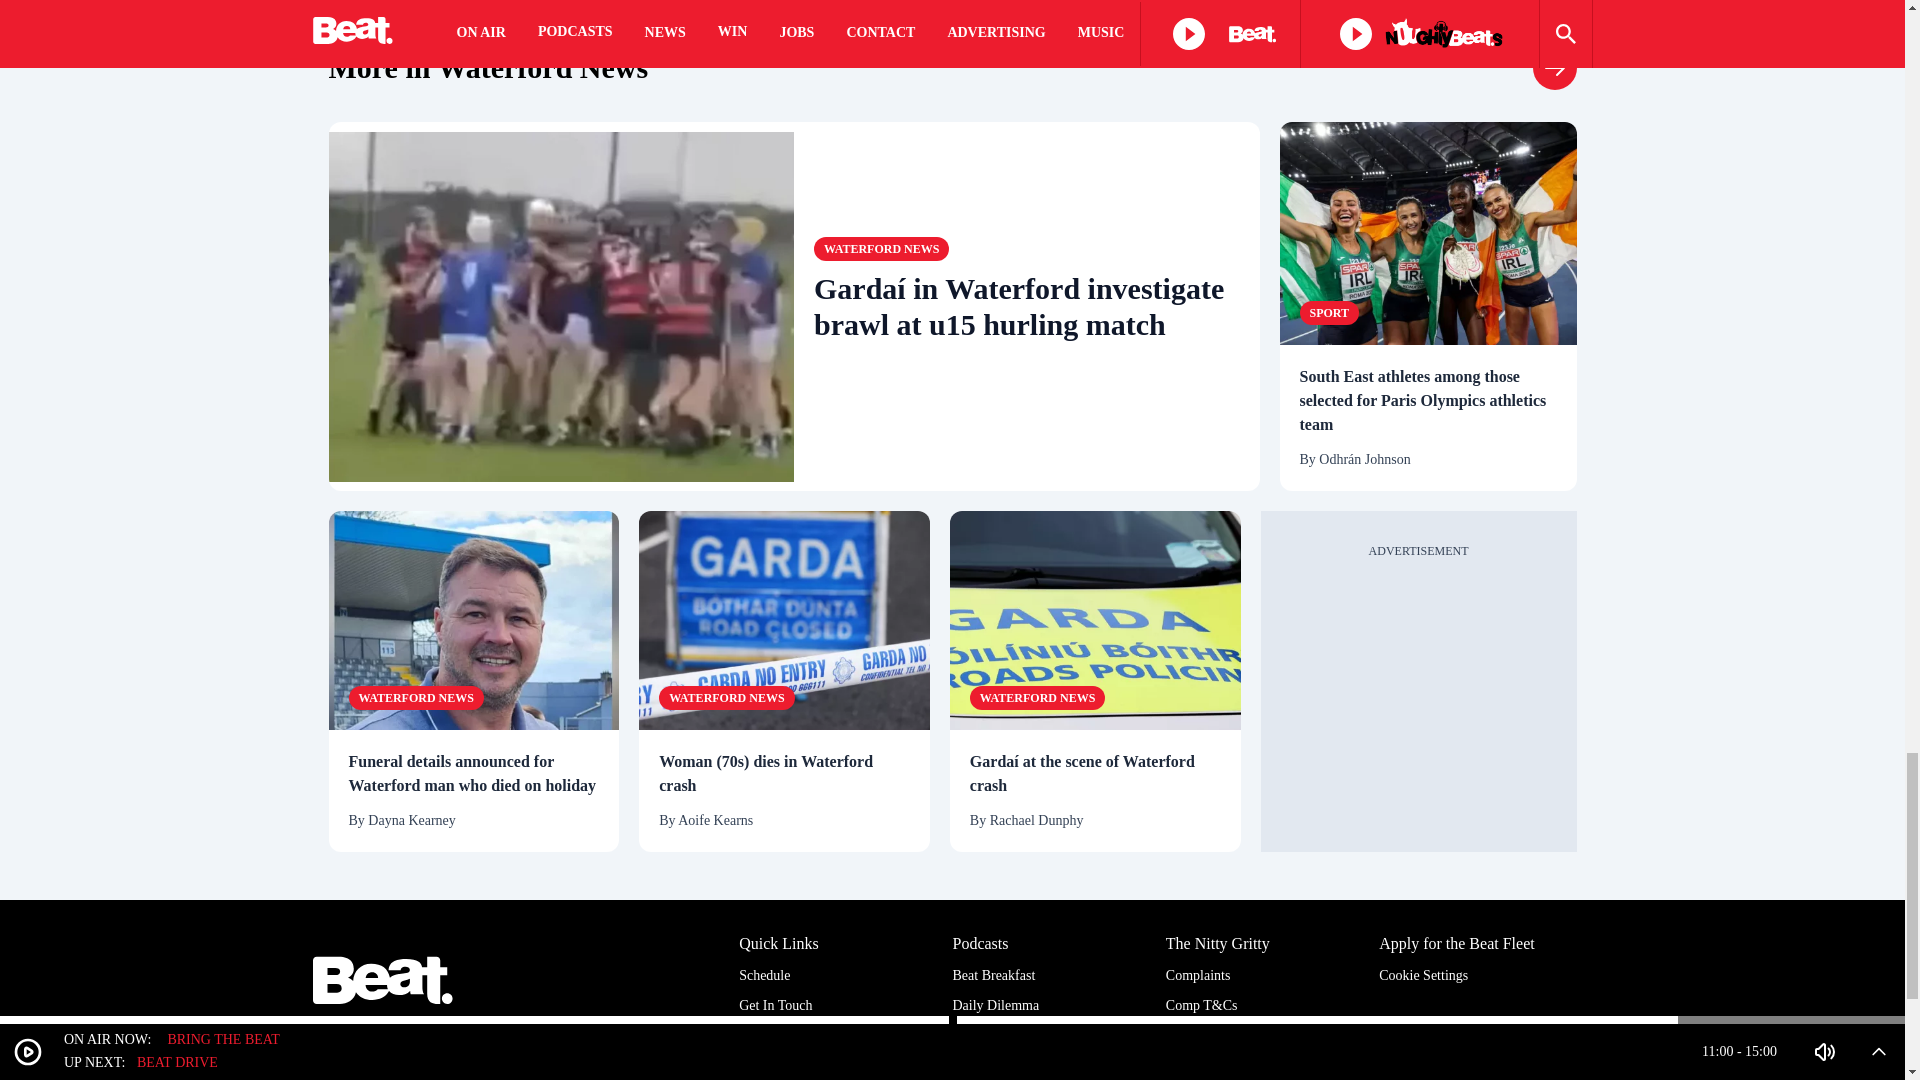 Image resolution: width=1920 pixels, height=1080 pixels. I want to click on Sport, so click(1329, 313).